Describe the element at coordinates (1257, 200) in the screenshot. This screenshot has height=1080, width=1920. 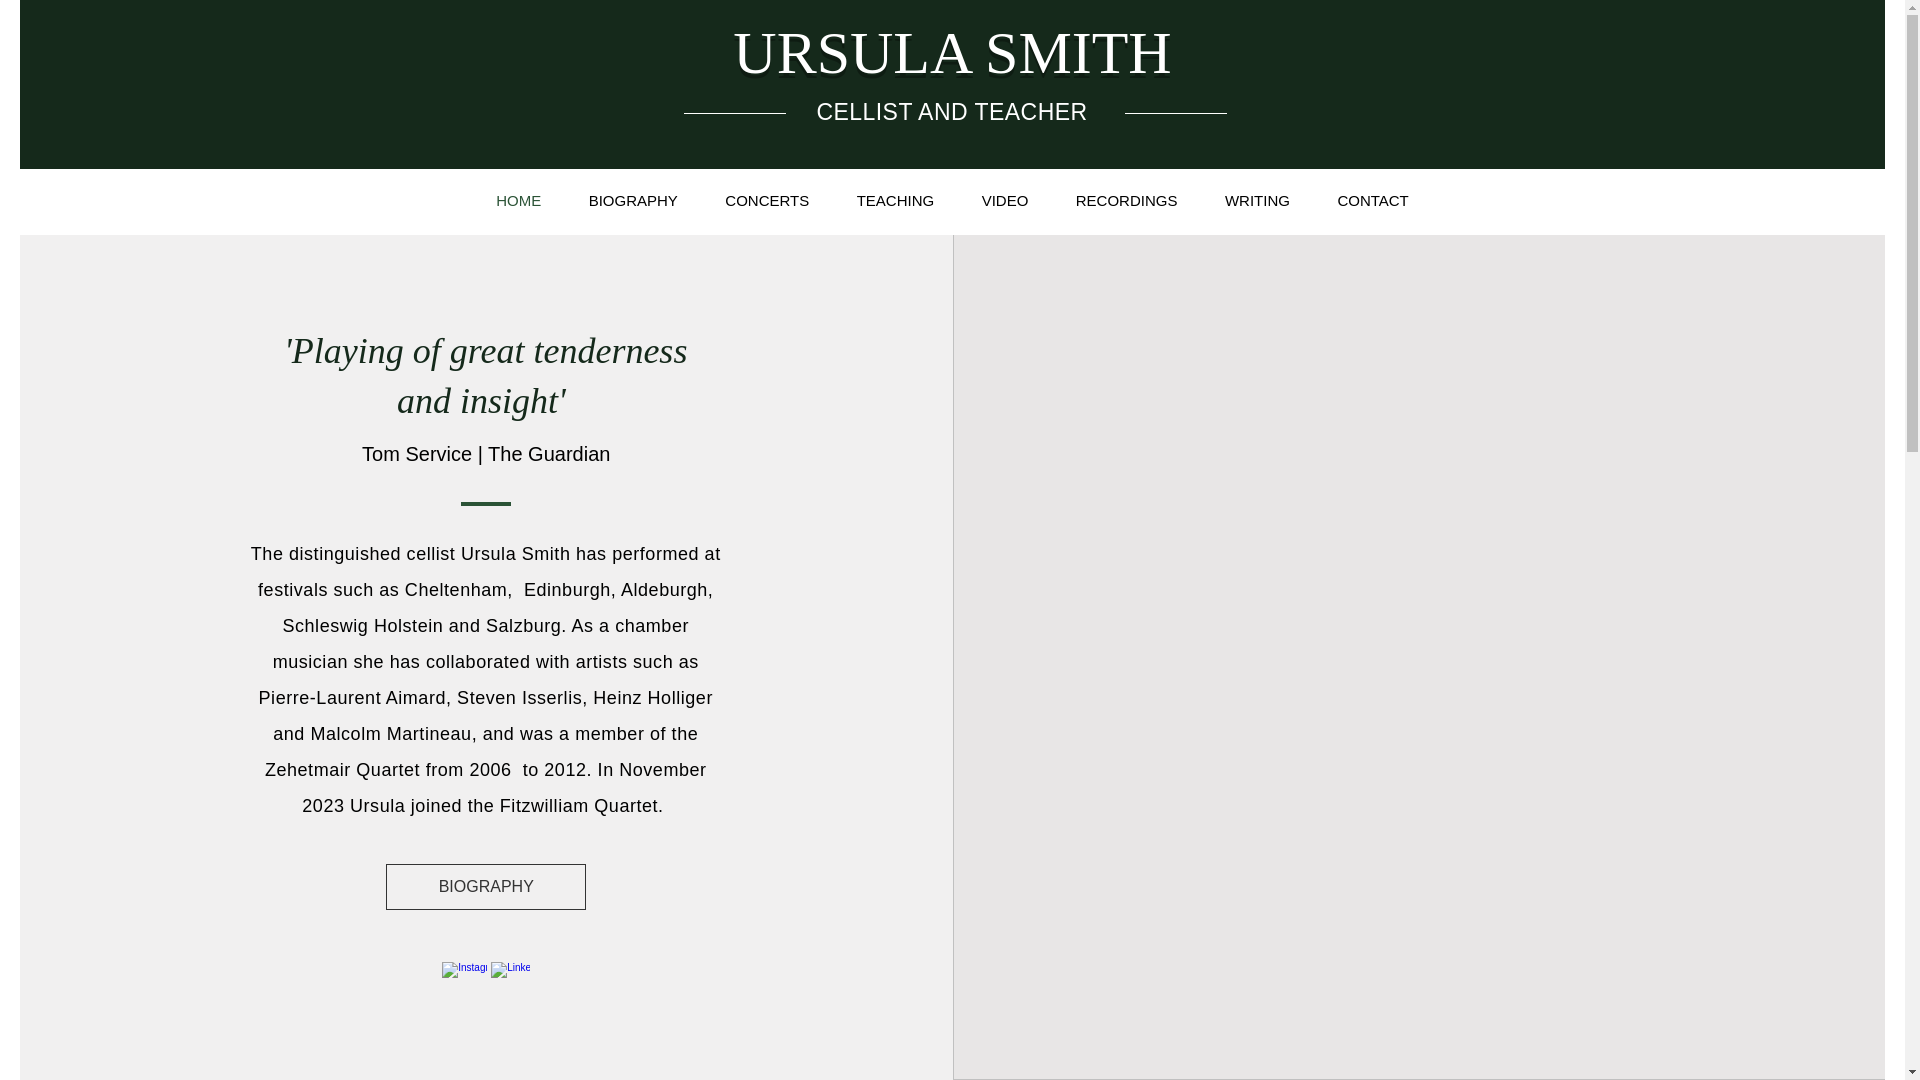
I see `WRITING` at that location.